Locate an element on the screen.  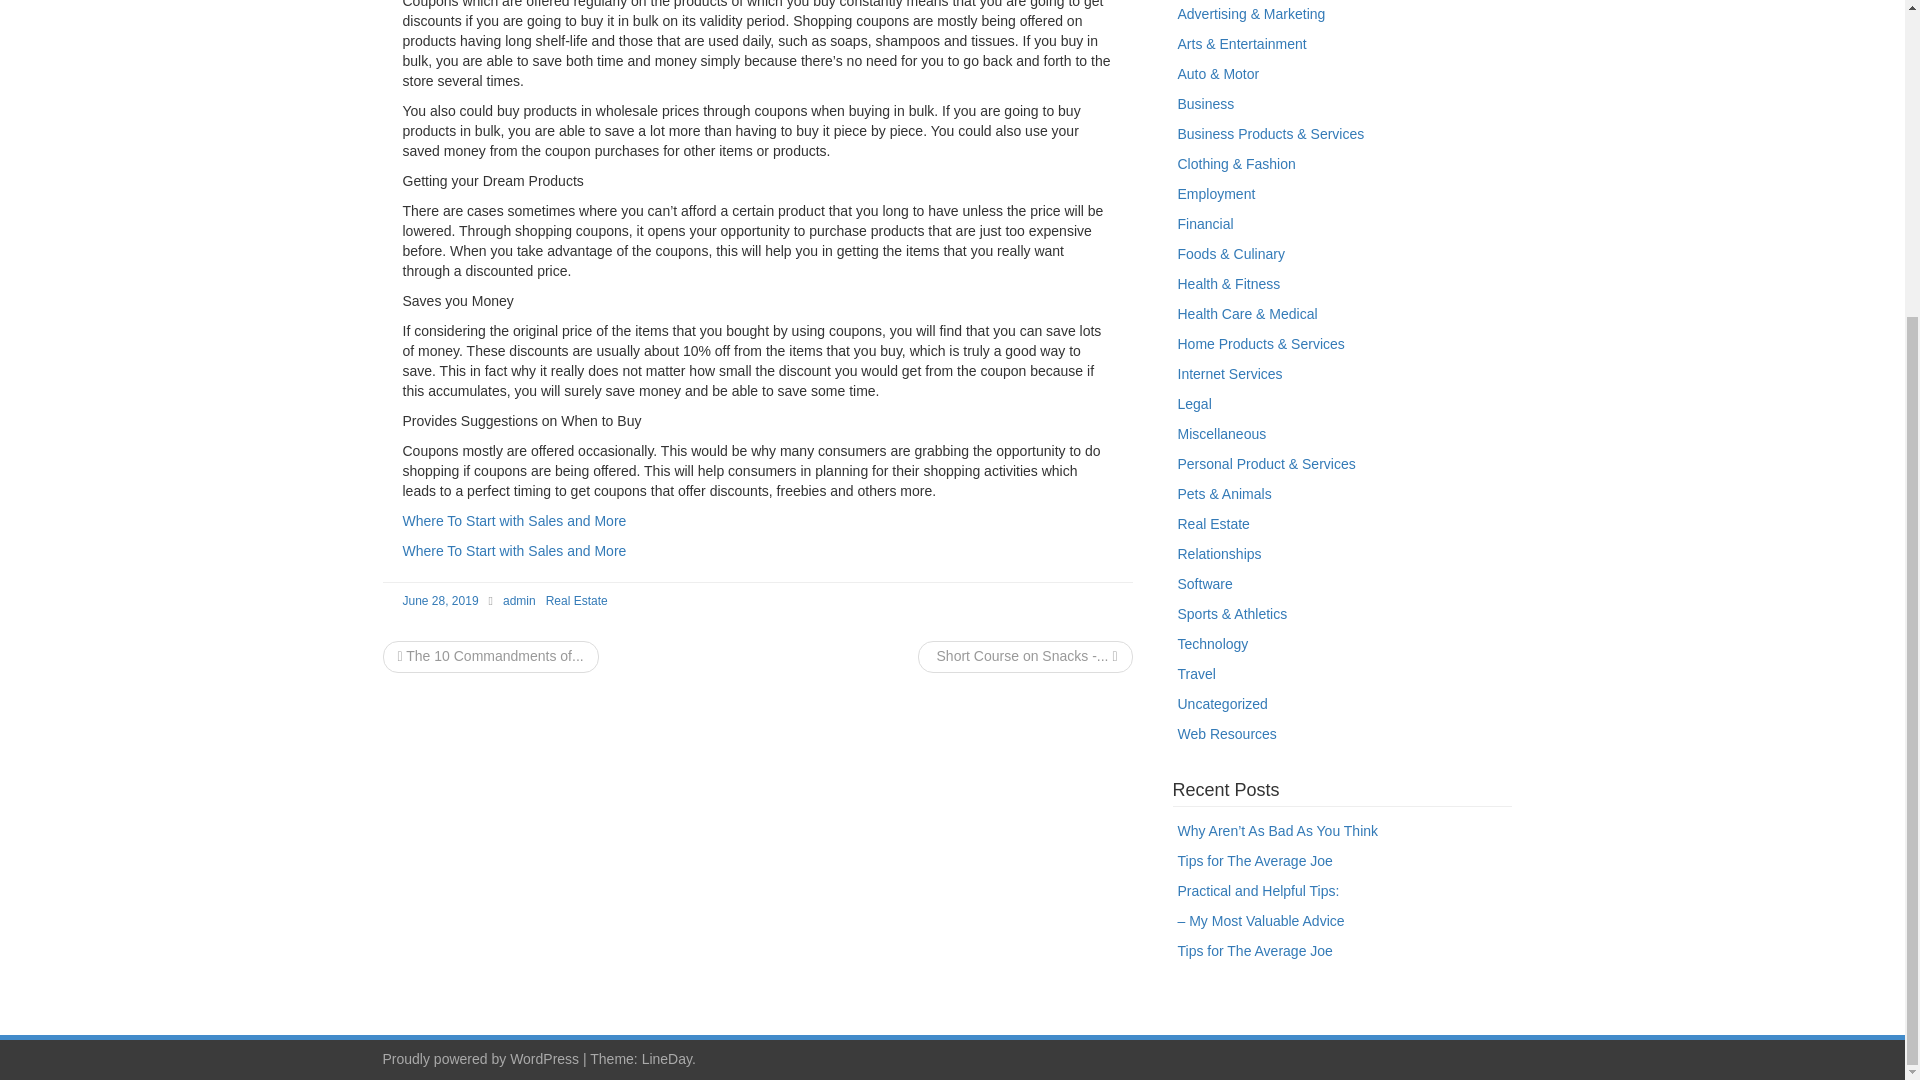
Uncategorized is located at coordinates (1222, 703).